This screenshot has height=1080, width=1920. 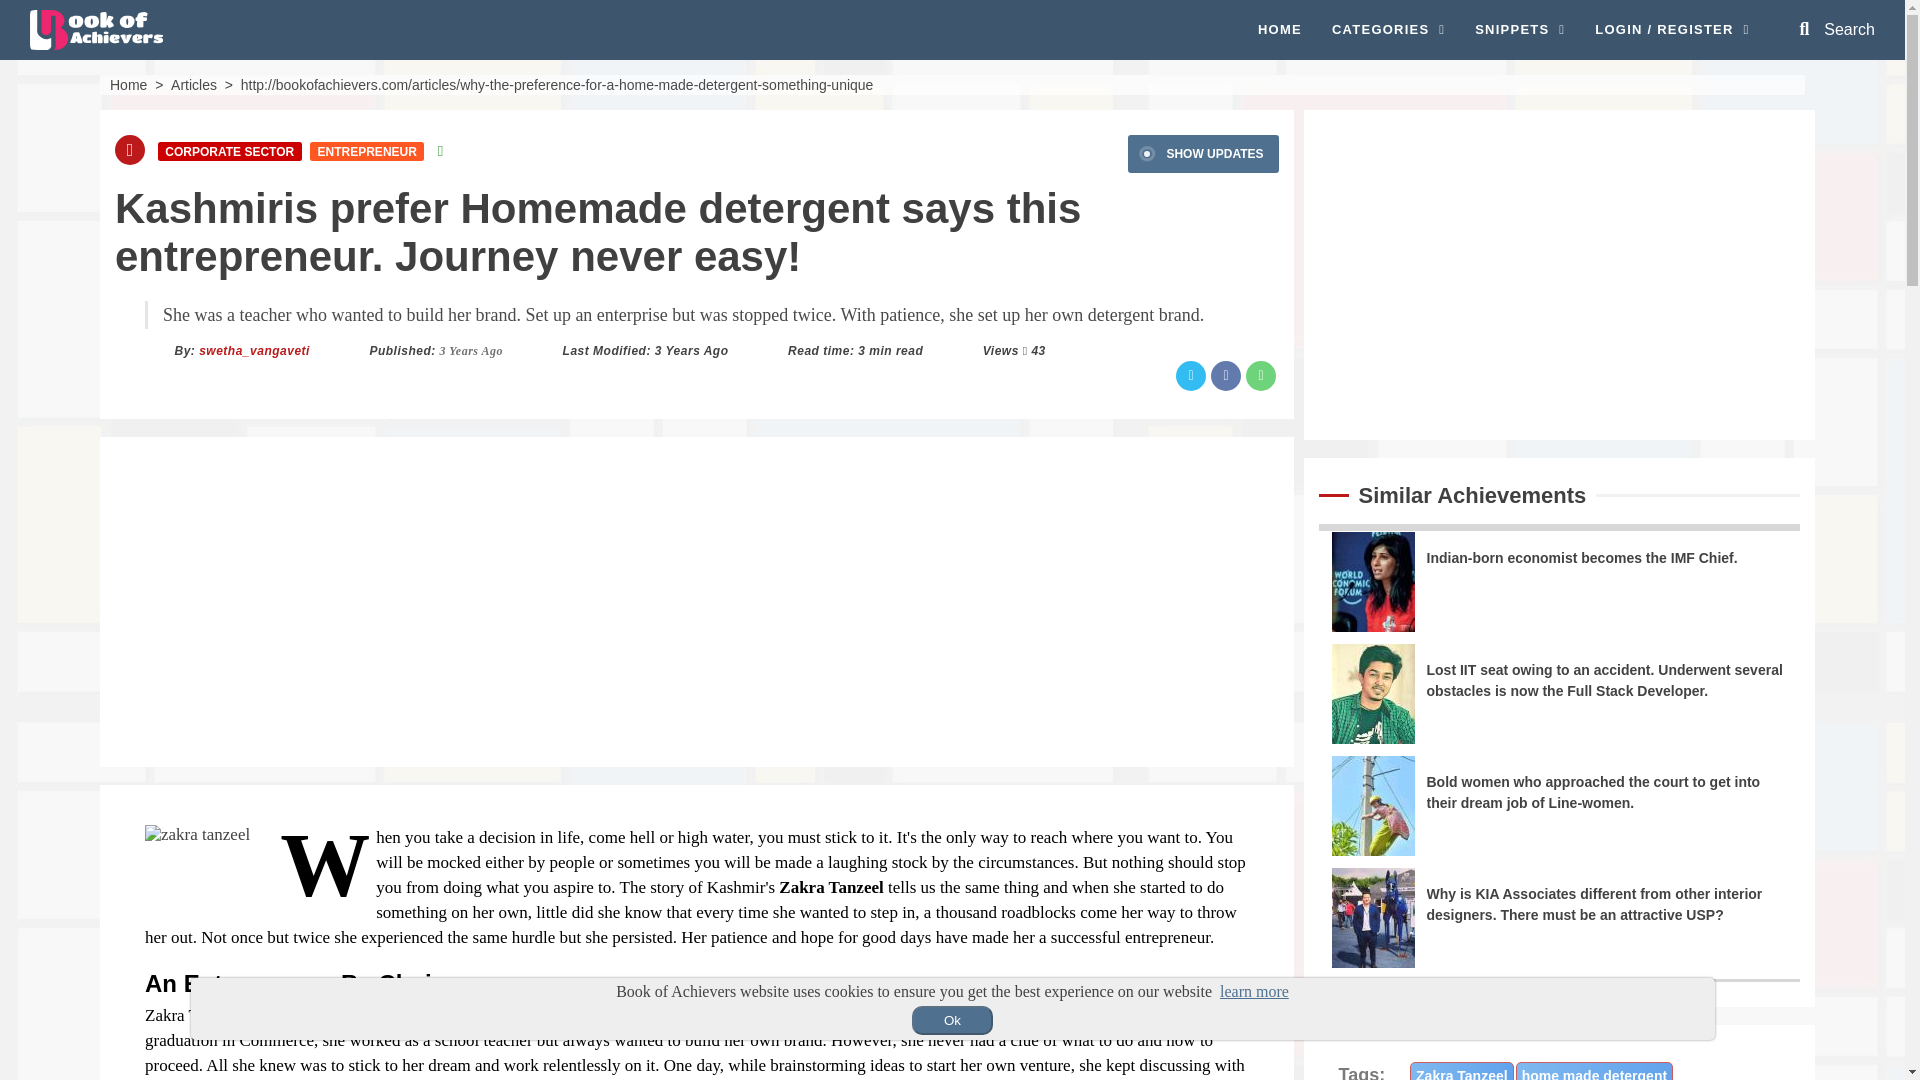 What do you see at coordinates (128, 83) in the screenshot?
I see `Home` at bounding box center [128, 83].